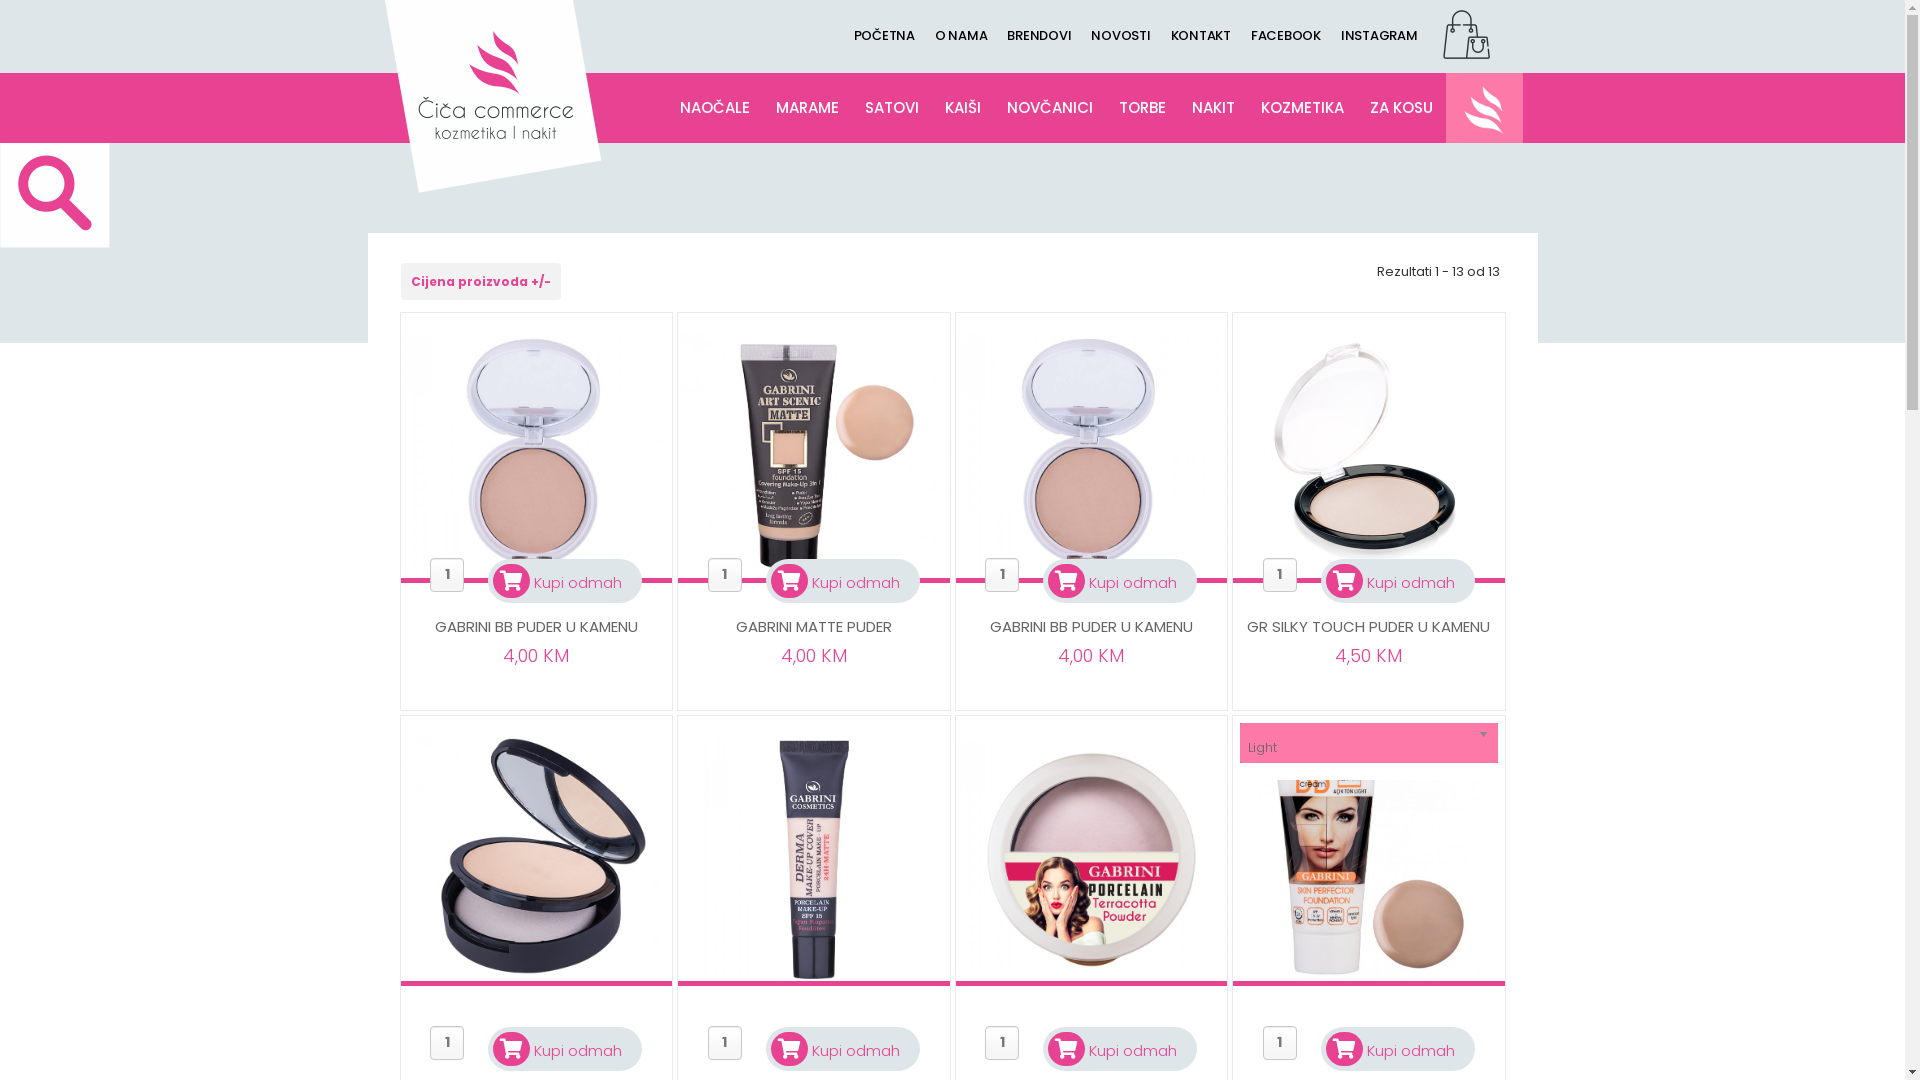 The height and width of the screenshot is (1080, 1920). Describe the element at coordinates (836, 582) in the screenshot. I see `Kupi odmah` at that location.